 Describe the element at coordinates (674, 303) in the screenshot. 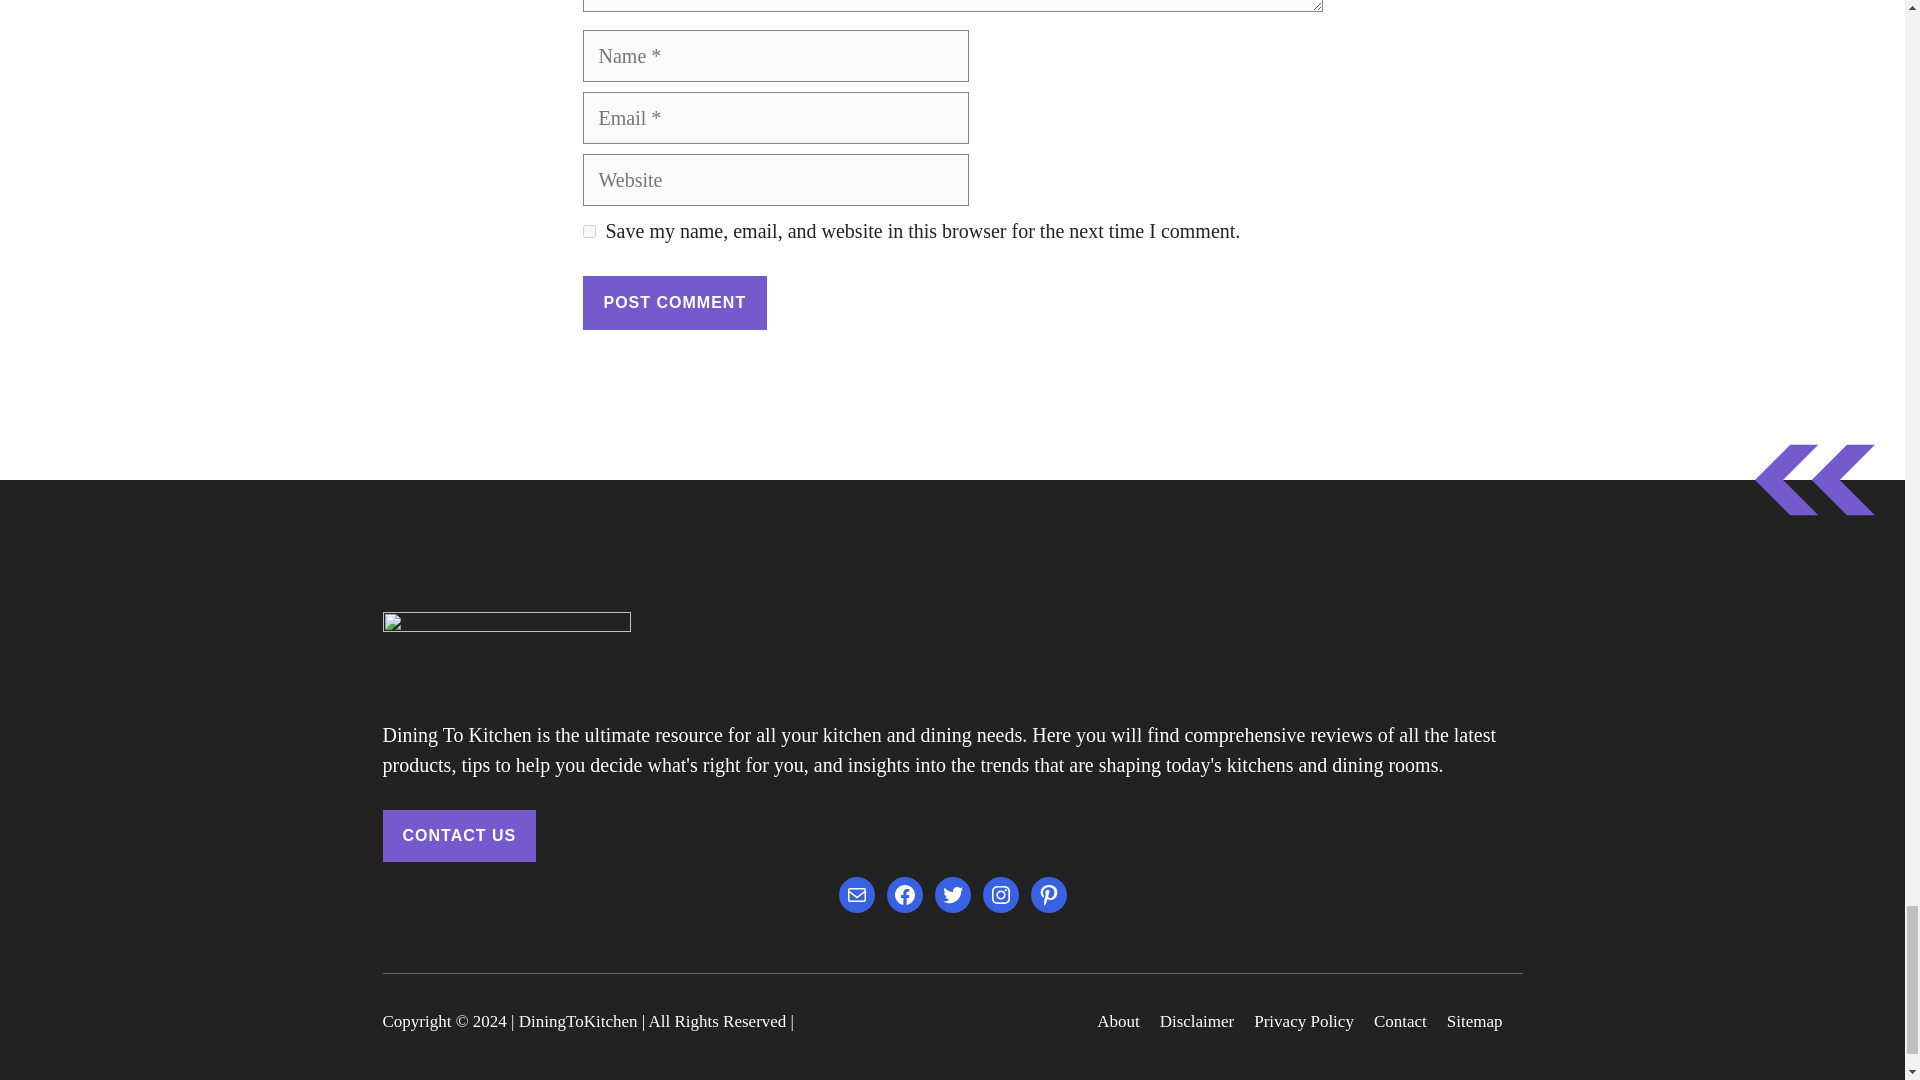

I see `Post Comment` at that location.